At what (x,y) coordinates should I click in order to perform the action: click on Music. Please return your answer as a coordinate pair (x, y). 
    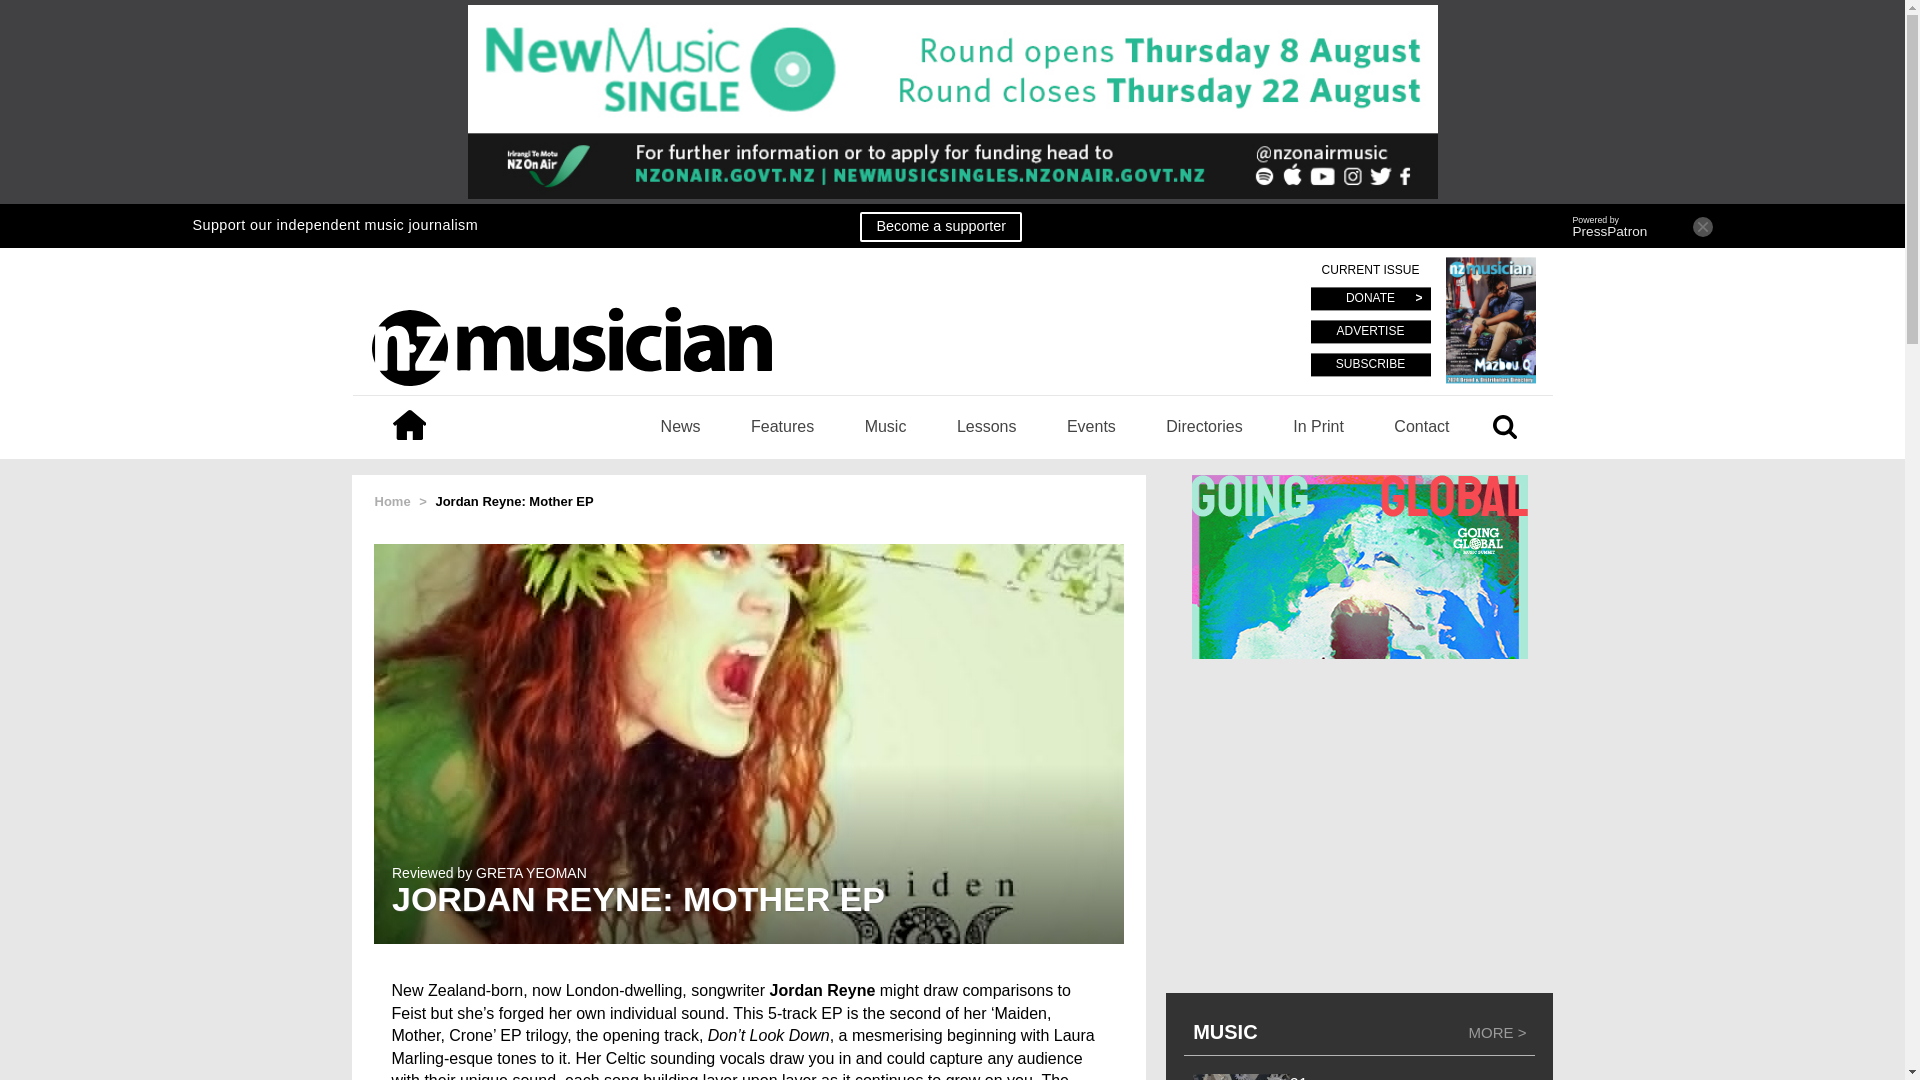
    Looking at the image, I should click on (886, 426).